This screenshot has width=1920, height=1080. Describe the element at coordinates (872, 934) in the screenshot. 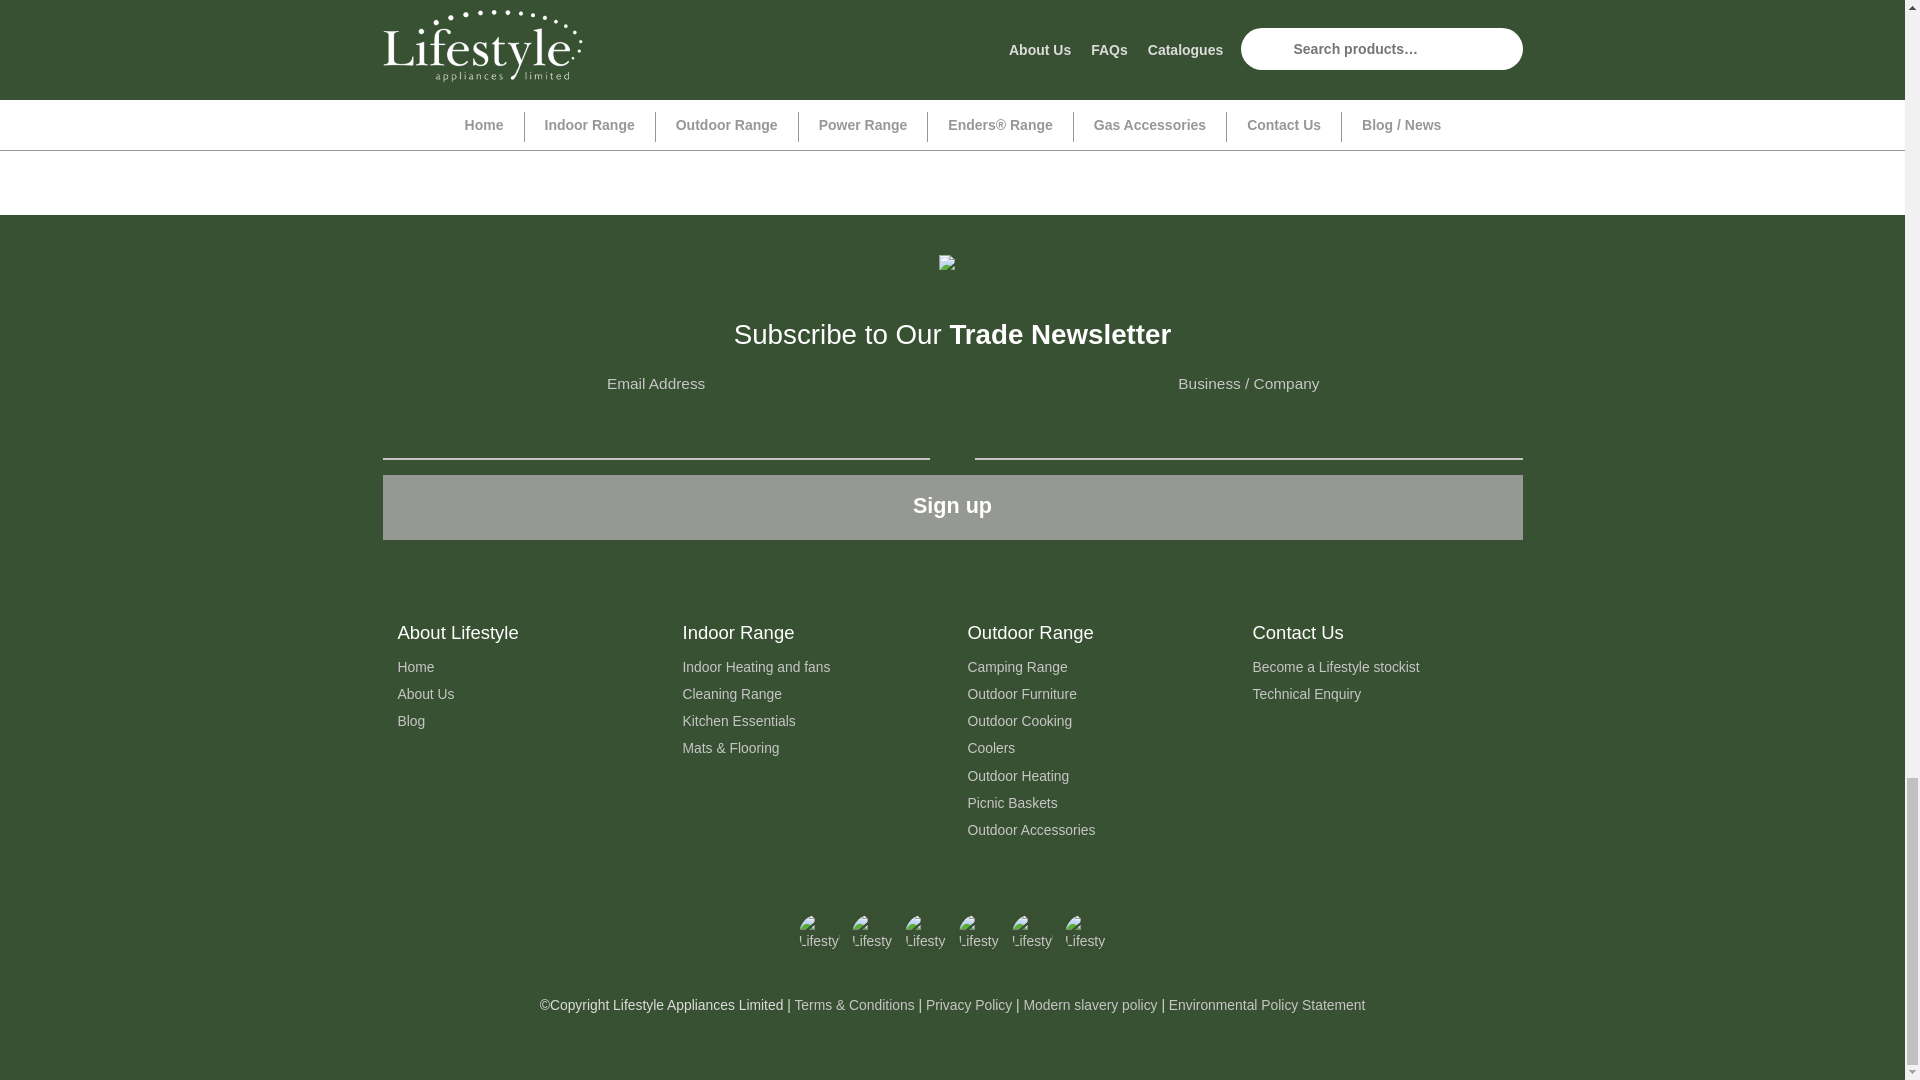

I see `Lifestyle Appliances Ltd on Twitter` at that location.